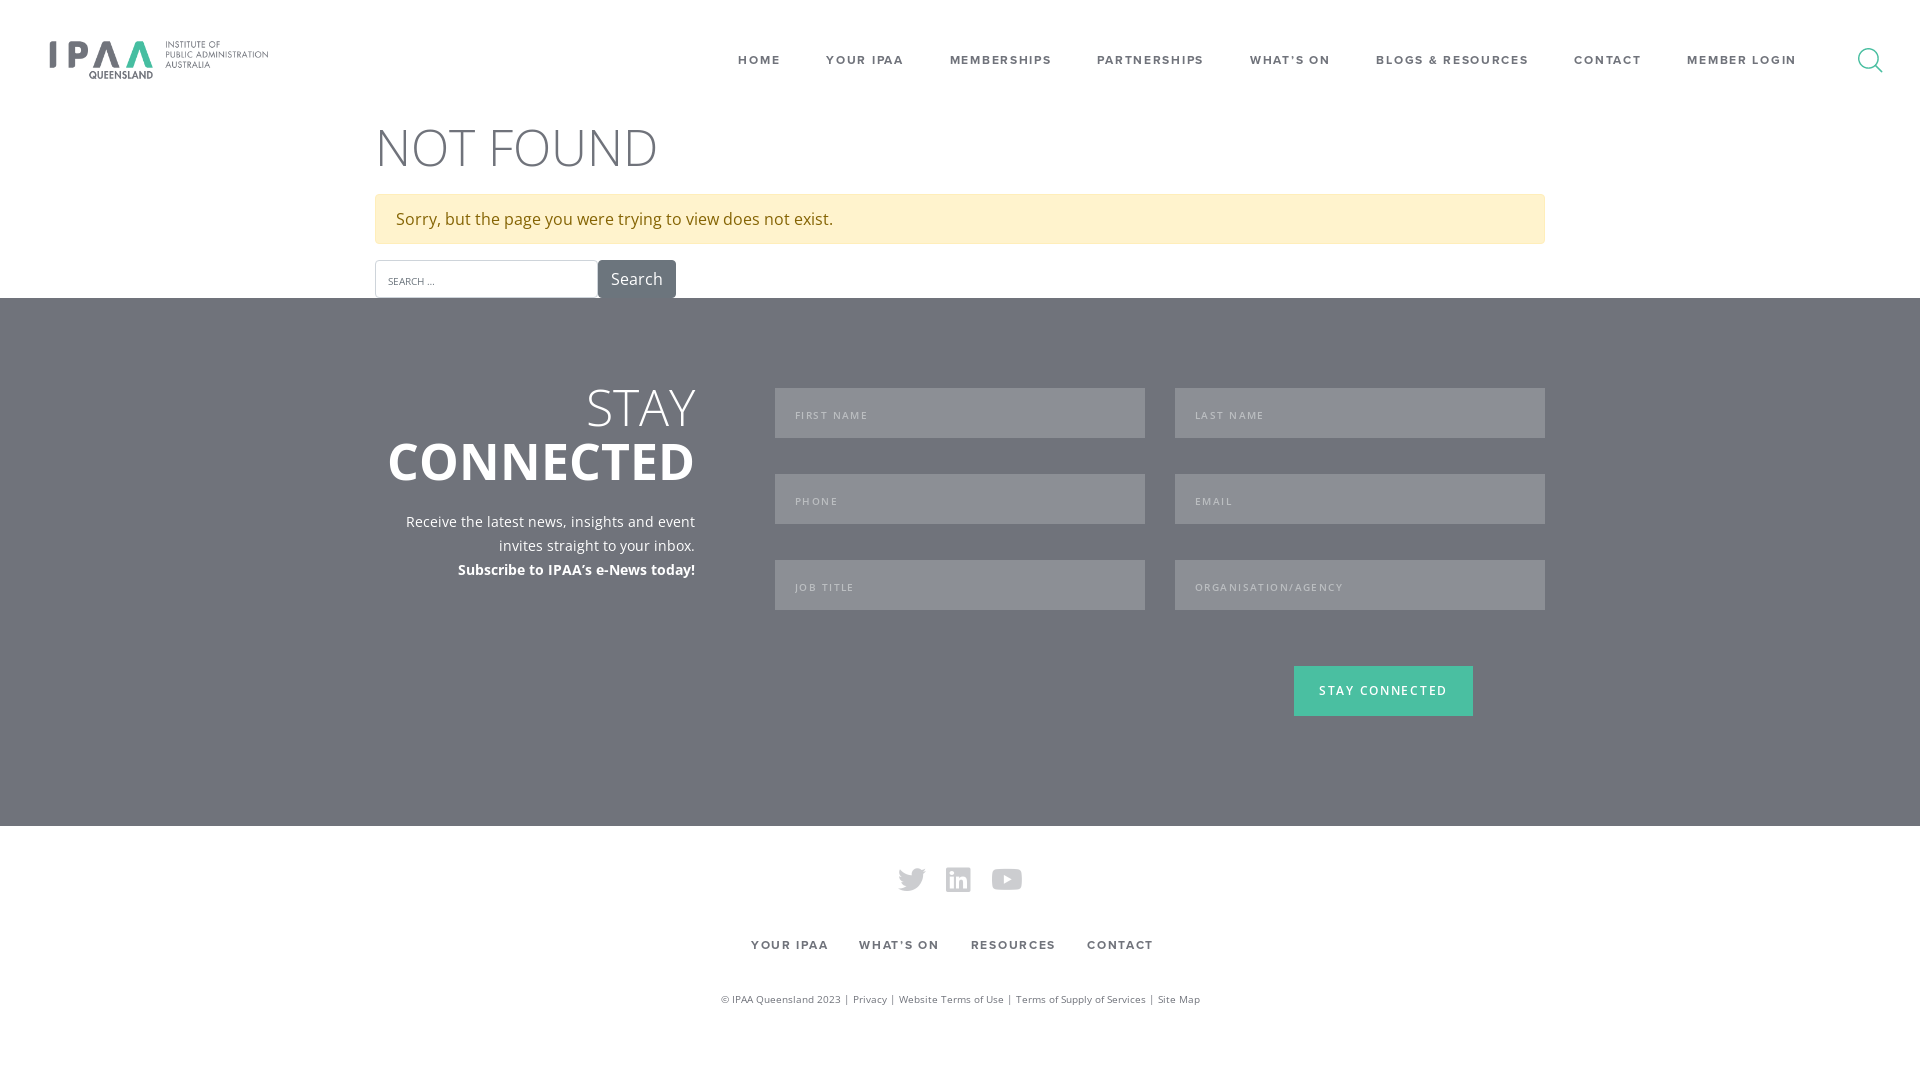 This screenshot has height=1080, width=1920. Describe the element at coordinates (1081, 999) in the screenshot. I see `Terms of Supply of Services` at that location.